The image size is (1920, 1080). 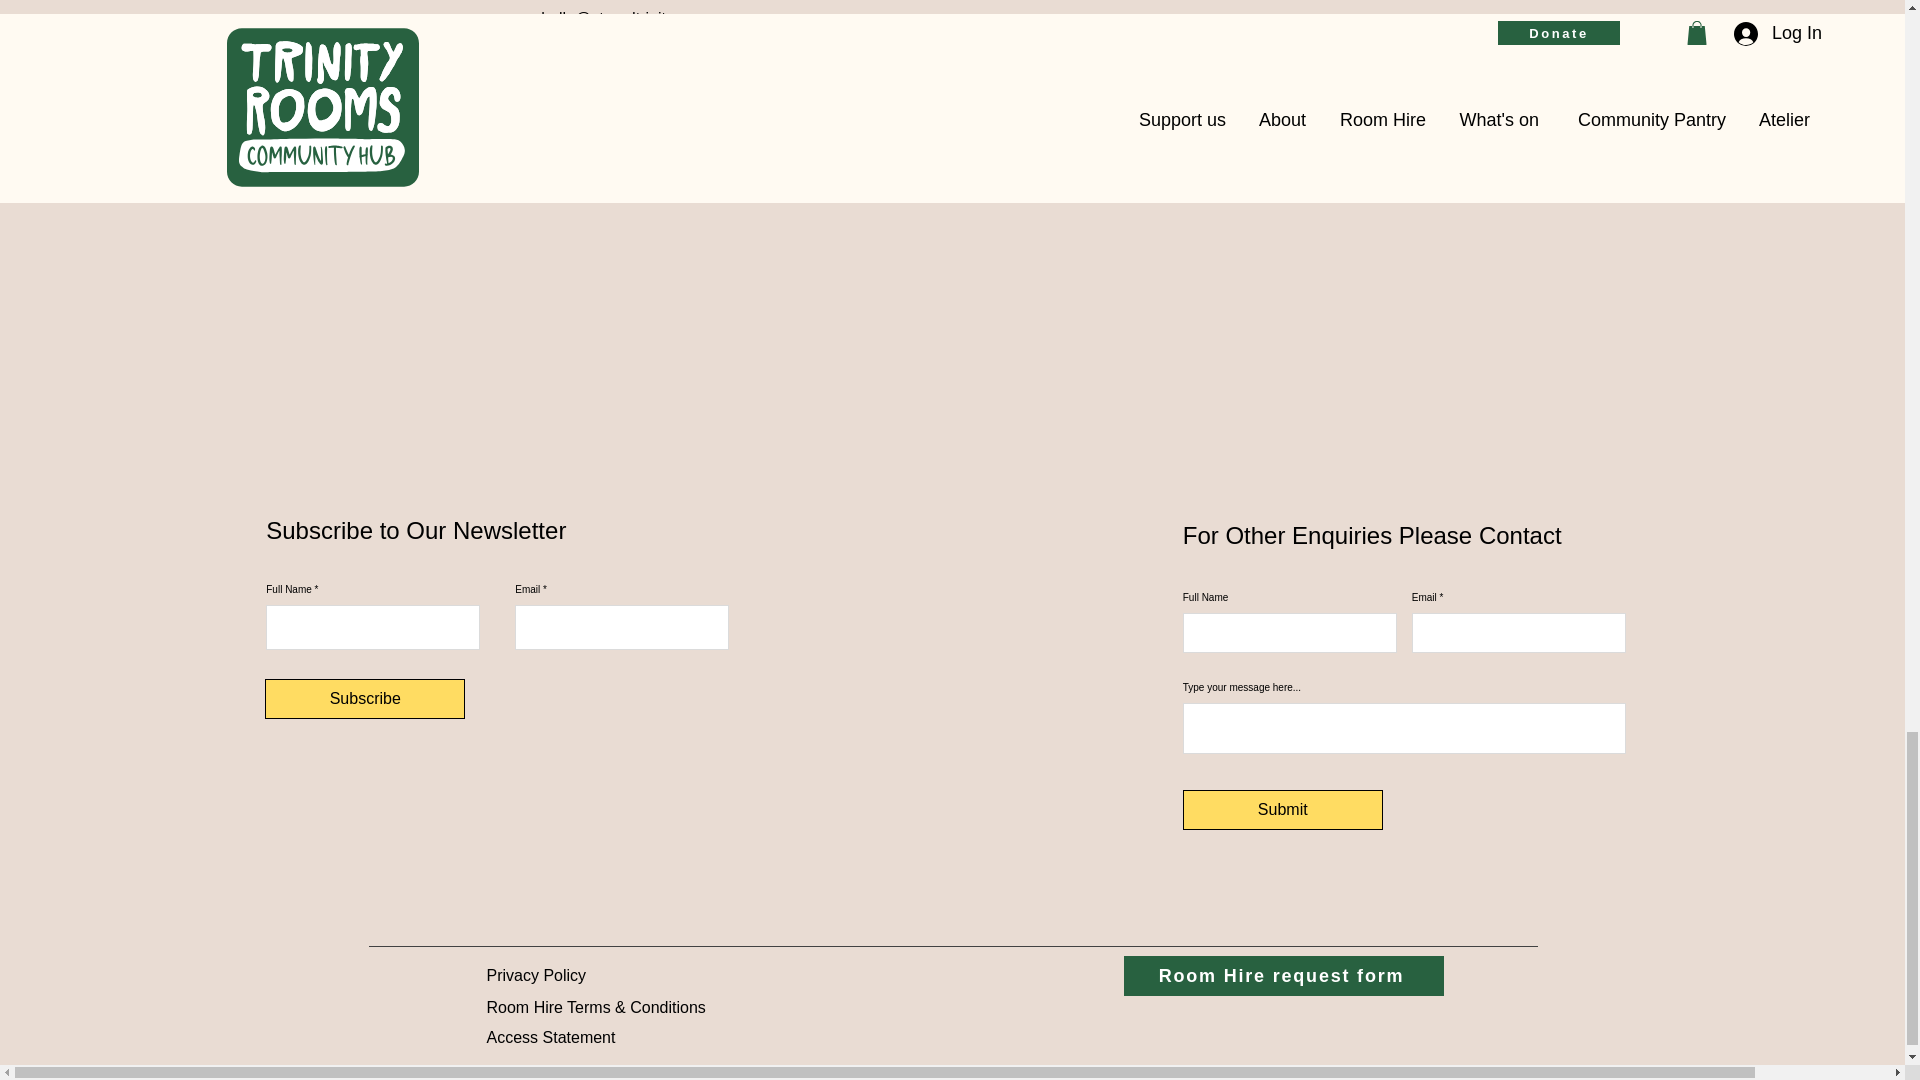 What do you see at coordinates (1282, 810) in the screenshot?
I see `Submit` at bounding box center [1282, 810].